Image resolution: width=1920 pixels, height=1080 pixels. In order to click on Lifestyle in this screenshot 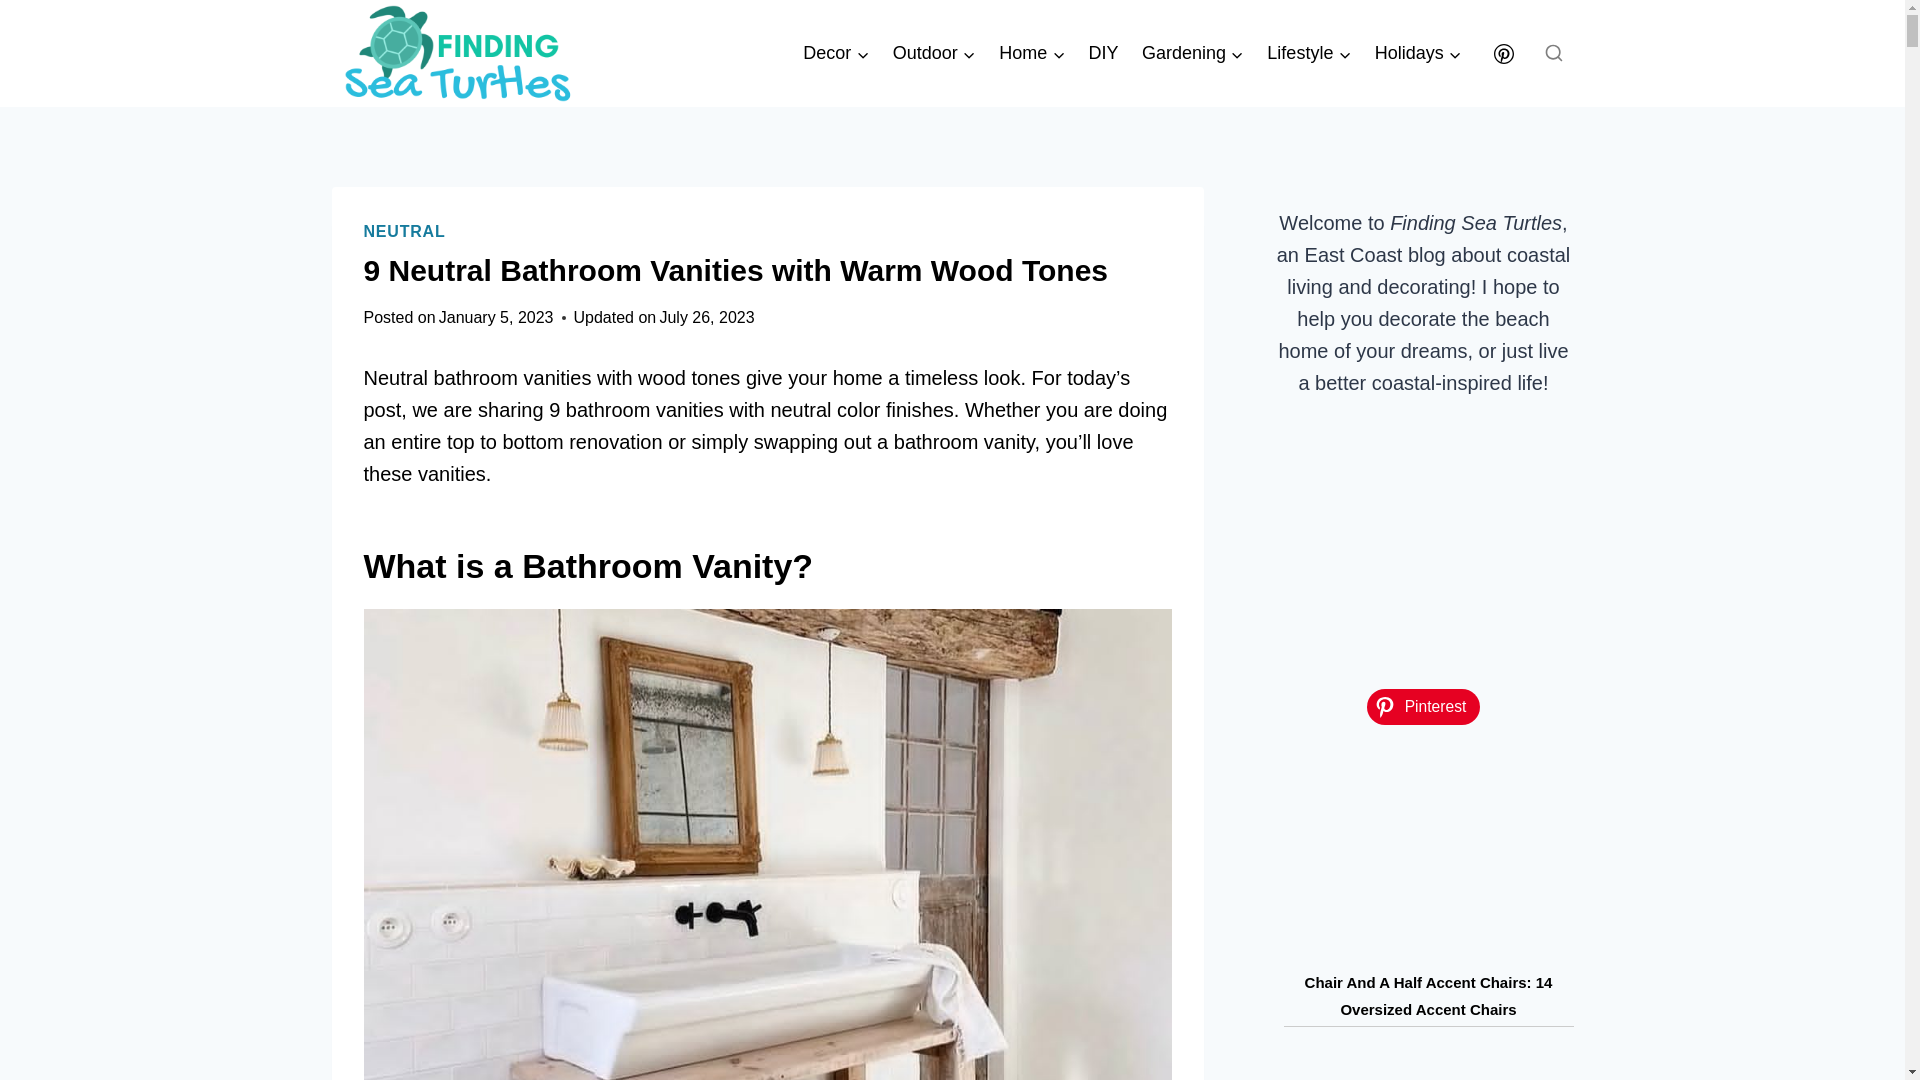, I will do `click(1309, 54)`.